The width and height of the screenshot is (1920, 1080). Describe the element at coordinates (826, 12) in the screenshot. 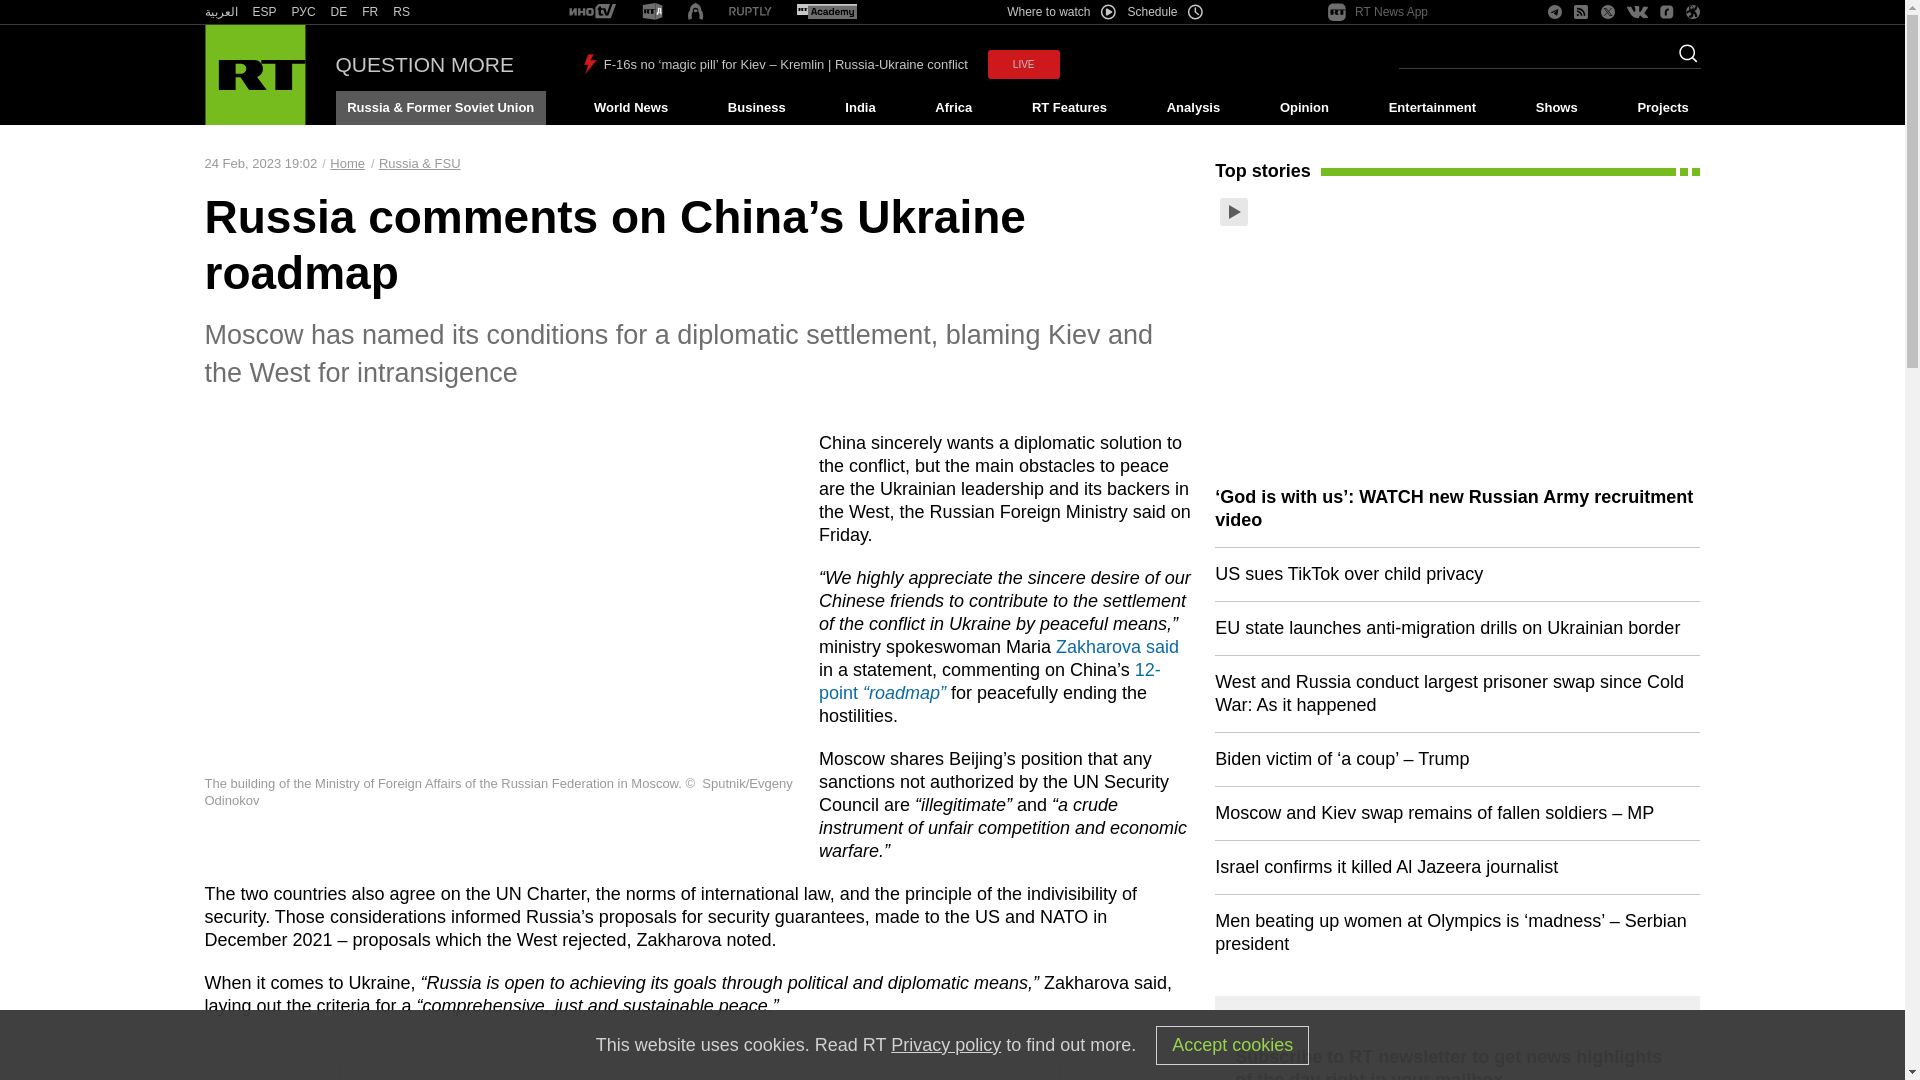

I see `RT ` at that location.